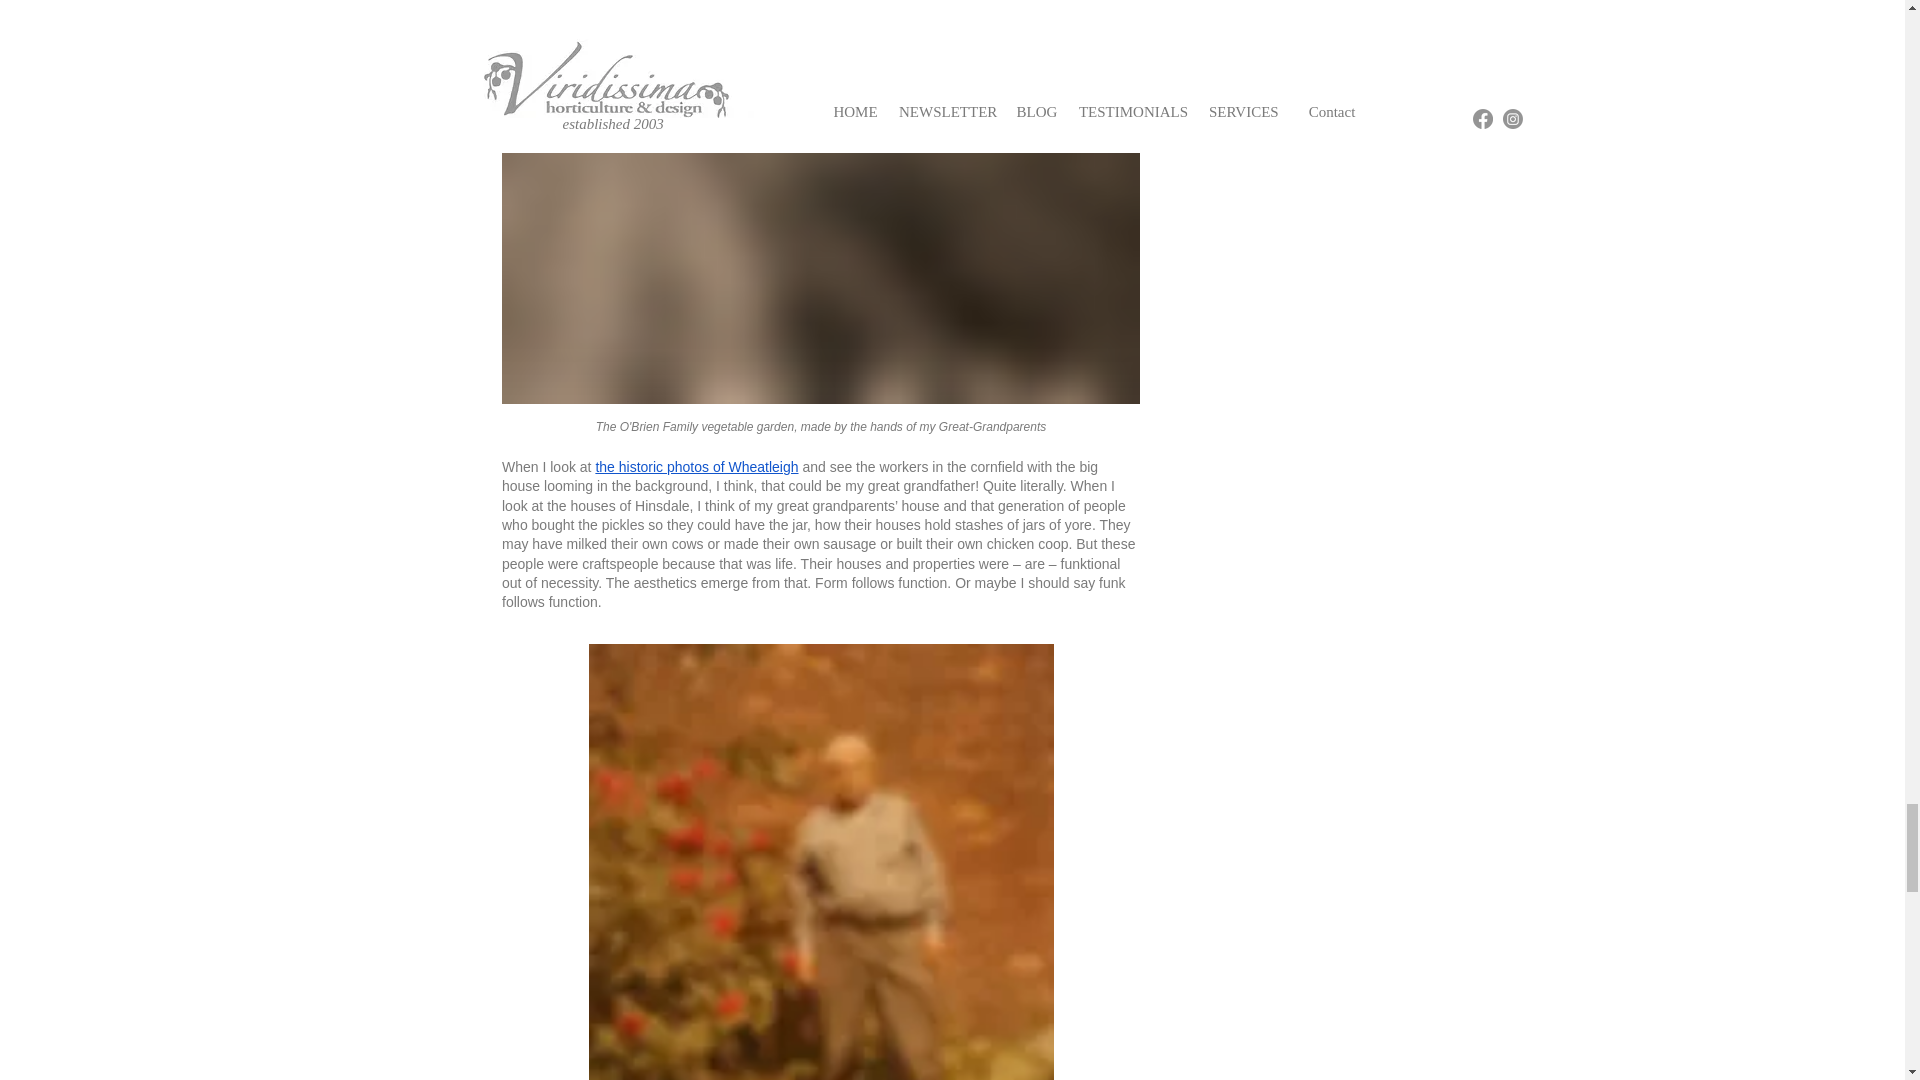 This screenshot has width=1920, height=1080. I want to click on the historic photos of Wheatleigh, so click(696, 467).